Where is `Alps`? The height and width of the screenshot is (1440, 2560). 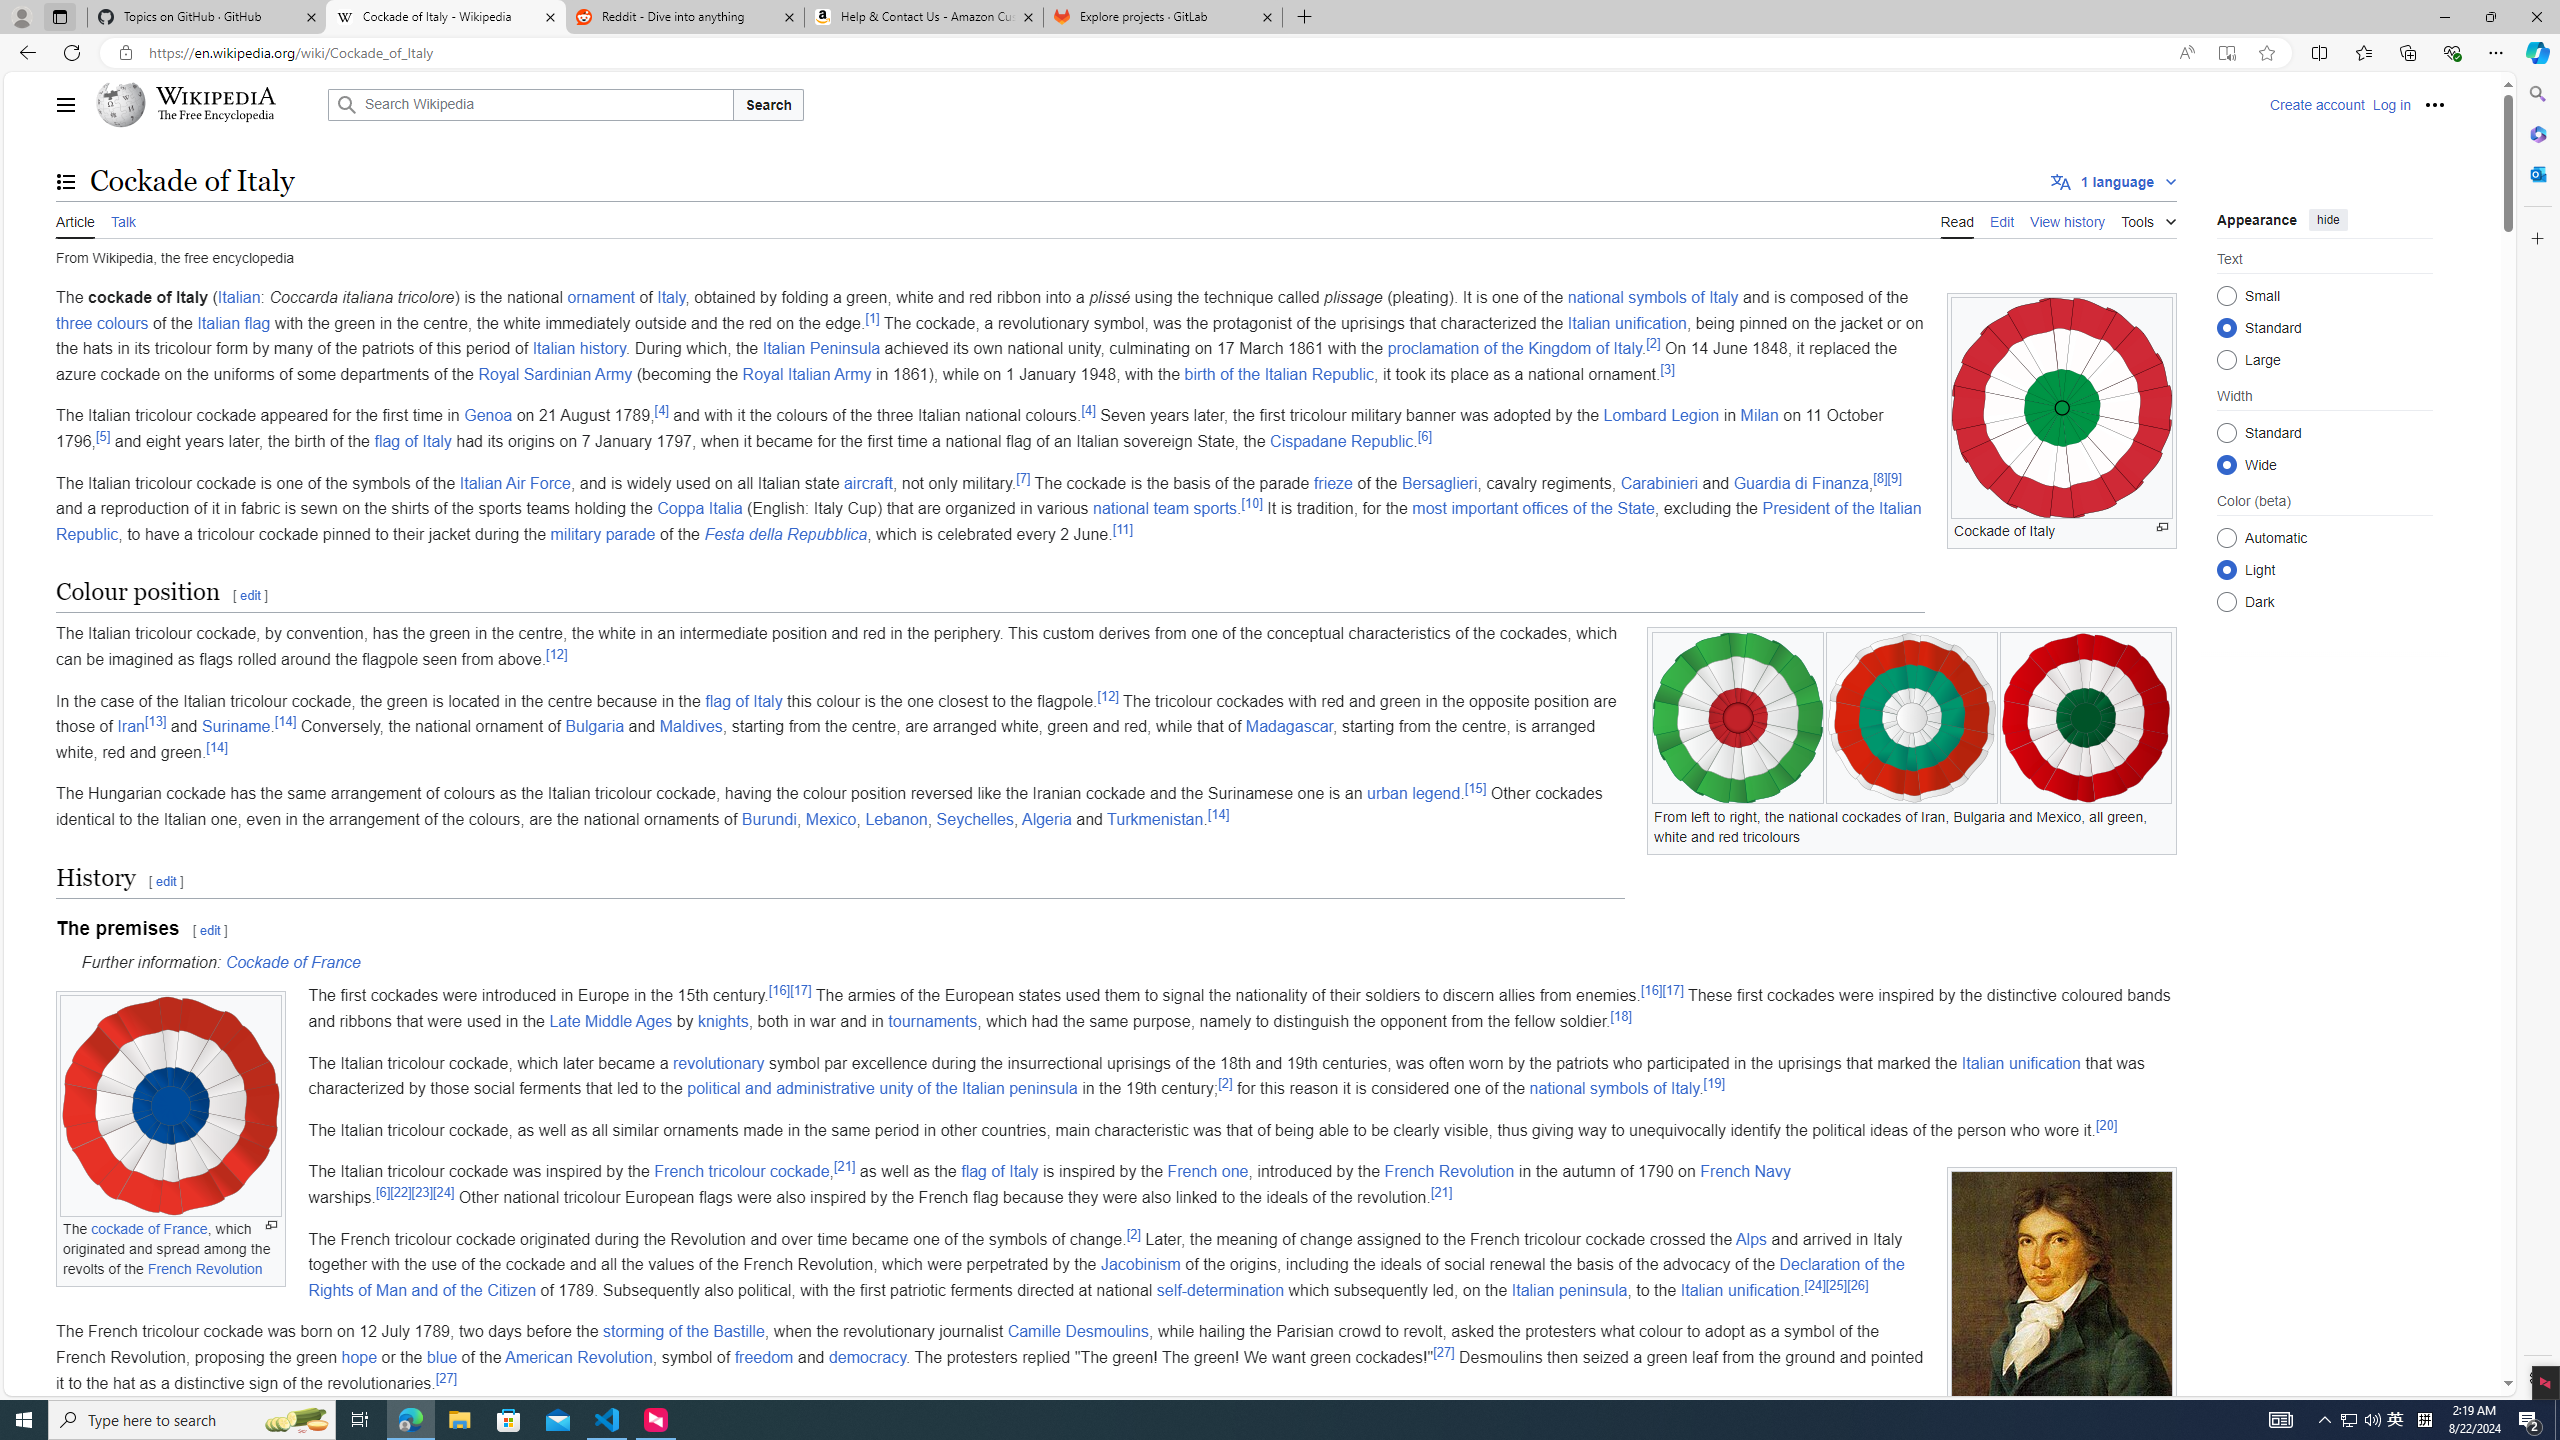
Alps is located at coordinates (1752, 1238).